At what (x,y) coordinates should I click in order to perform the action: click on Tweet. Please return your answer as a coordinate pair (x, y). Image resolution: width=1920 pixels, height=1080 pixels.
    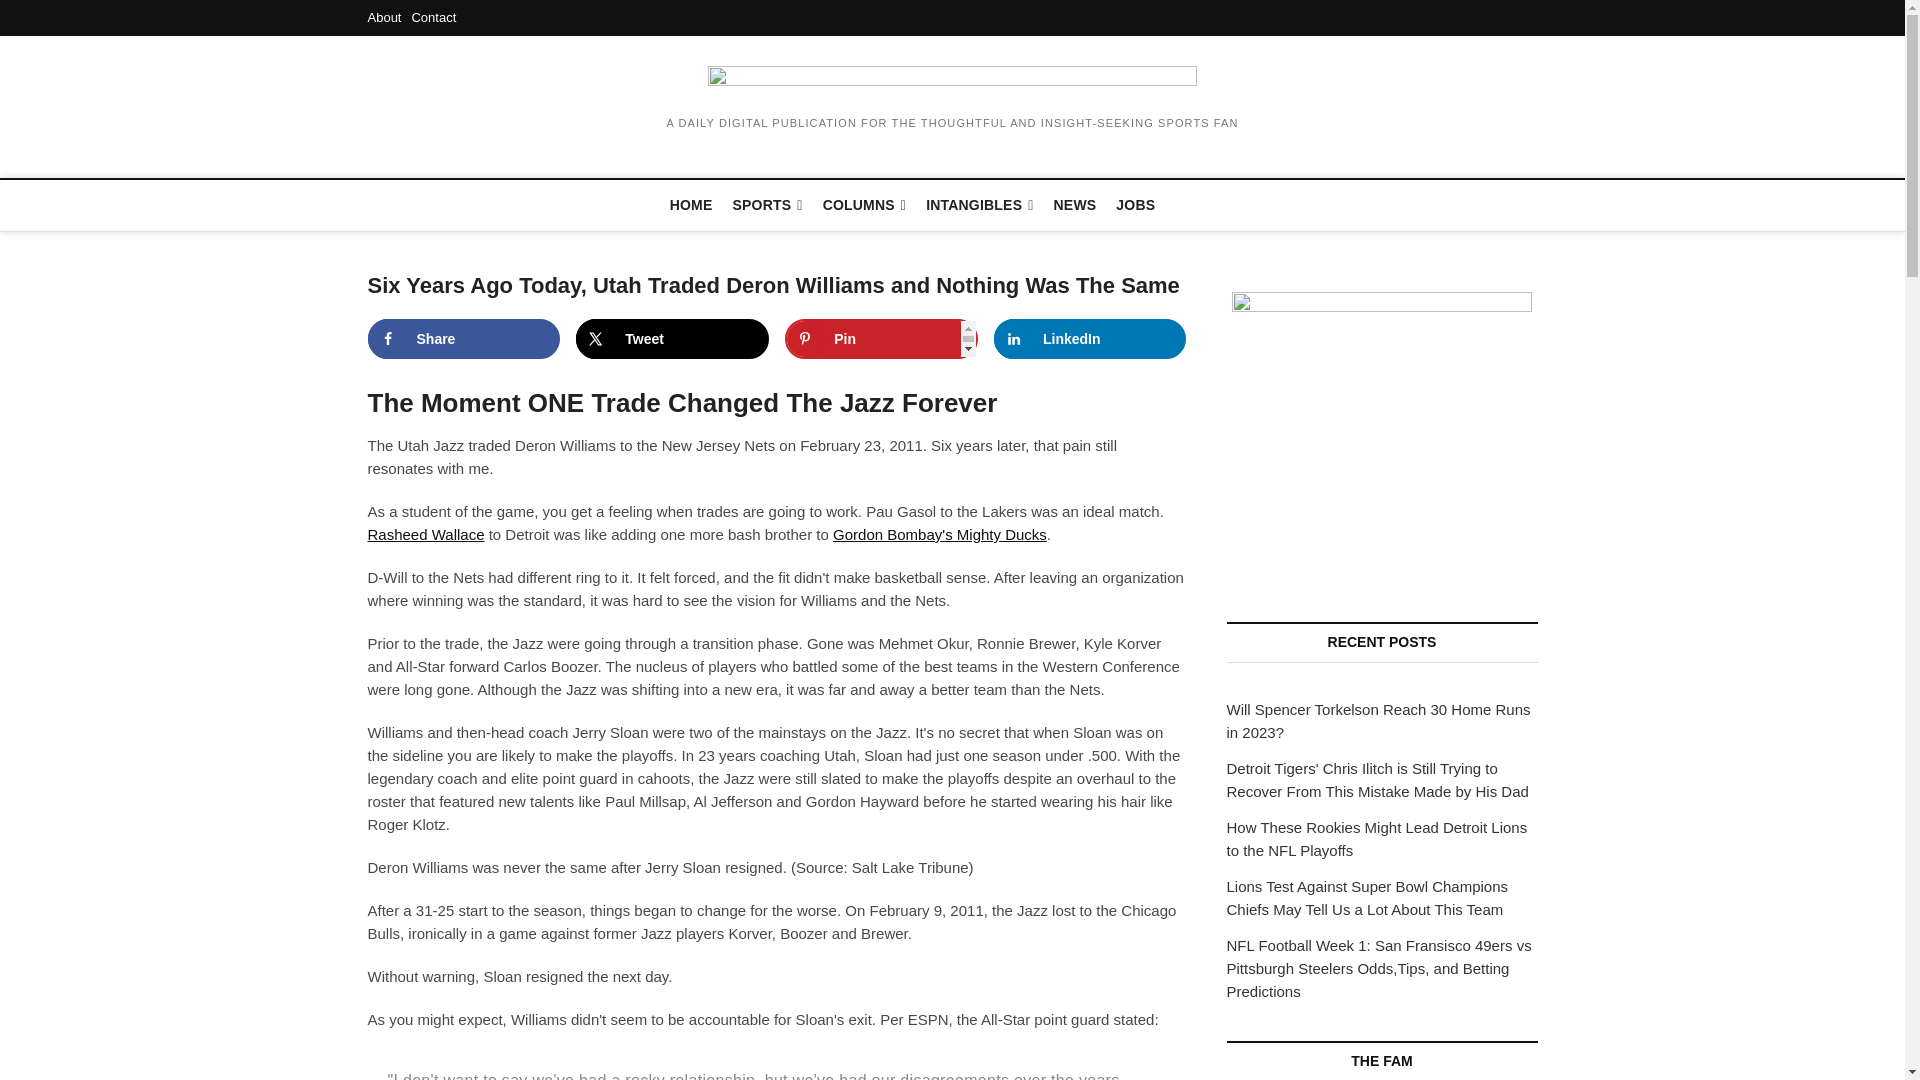
    Looking at the image, I should click on (672, 338).